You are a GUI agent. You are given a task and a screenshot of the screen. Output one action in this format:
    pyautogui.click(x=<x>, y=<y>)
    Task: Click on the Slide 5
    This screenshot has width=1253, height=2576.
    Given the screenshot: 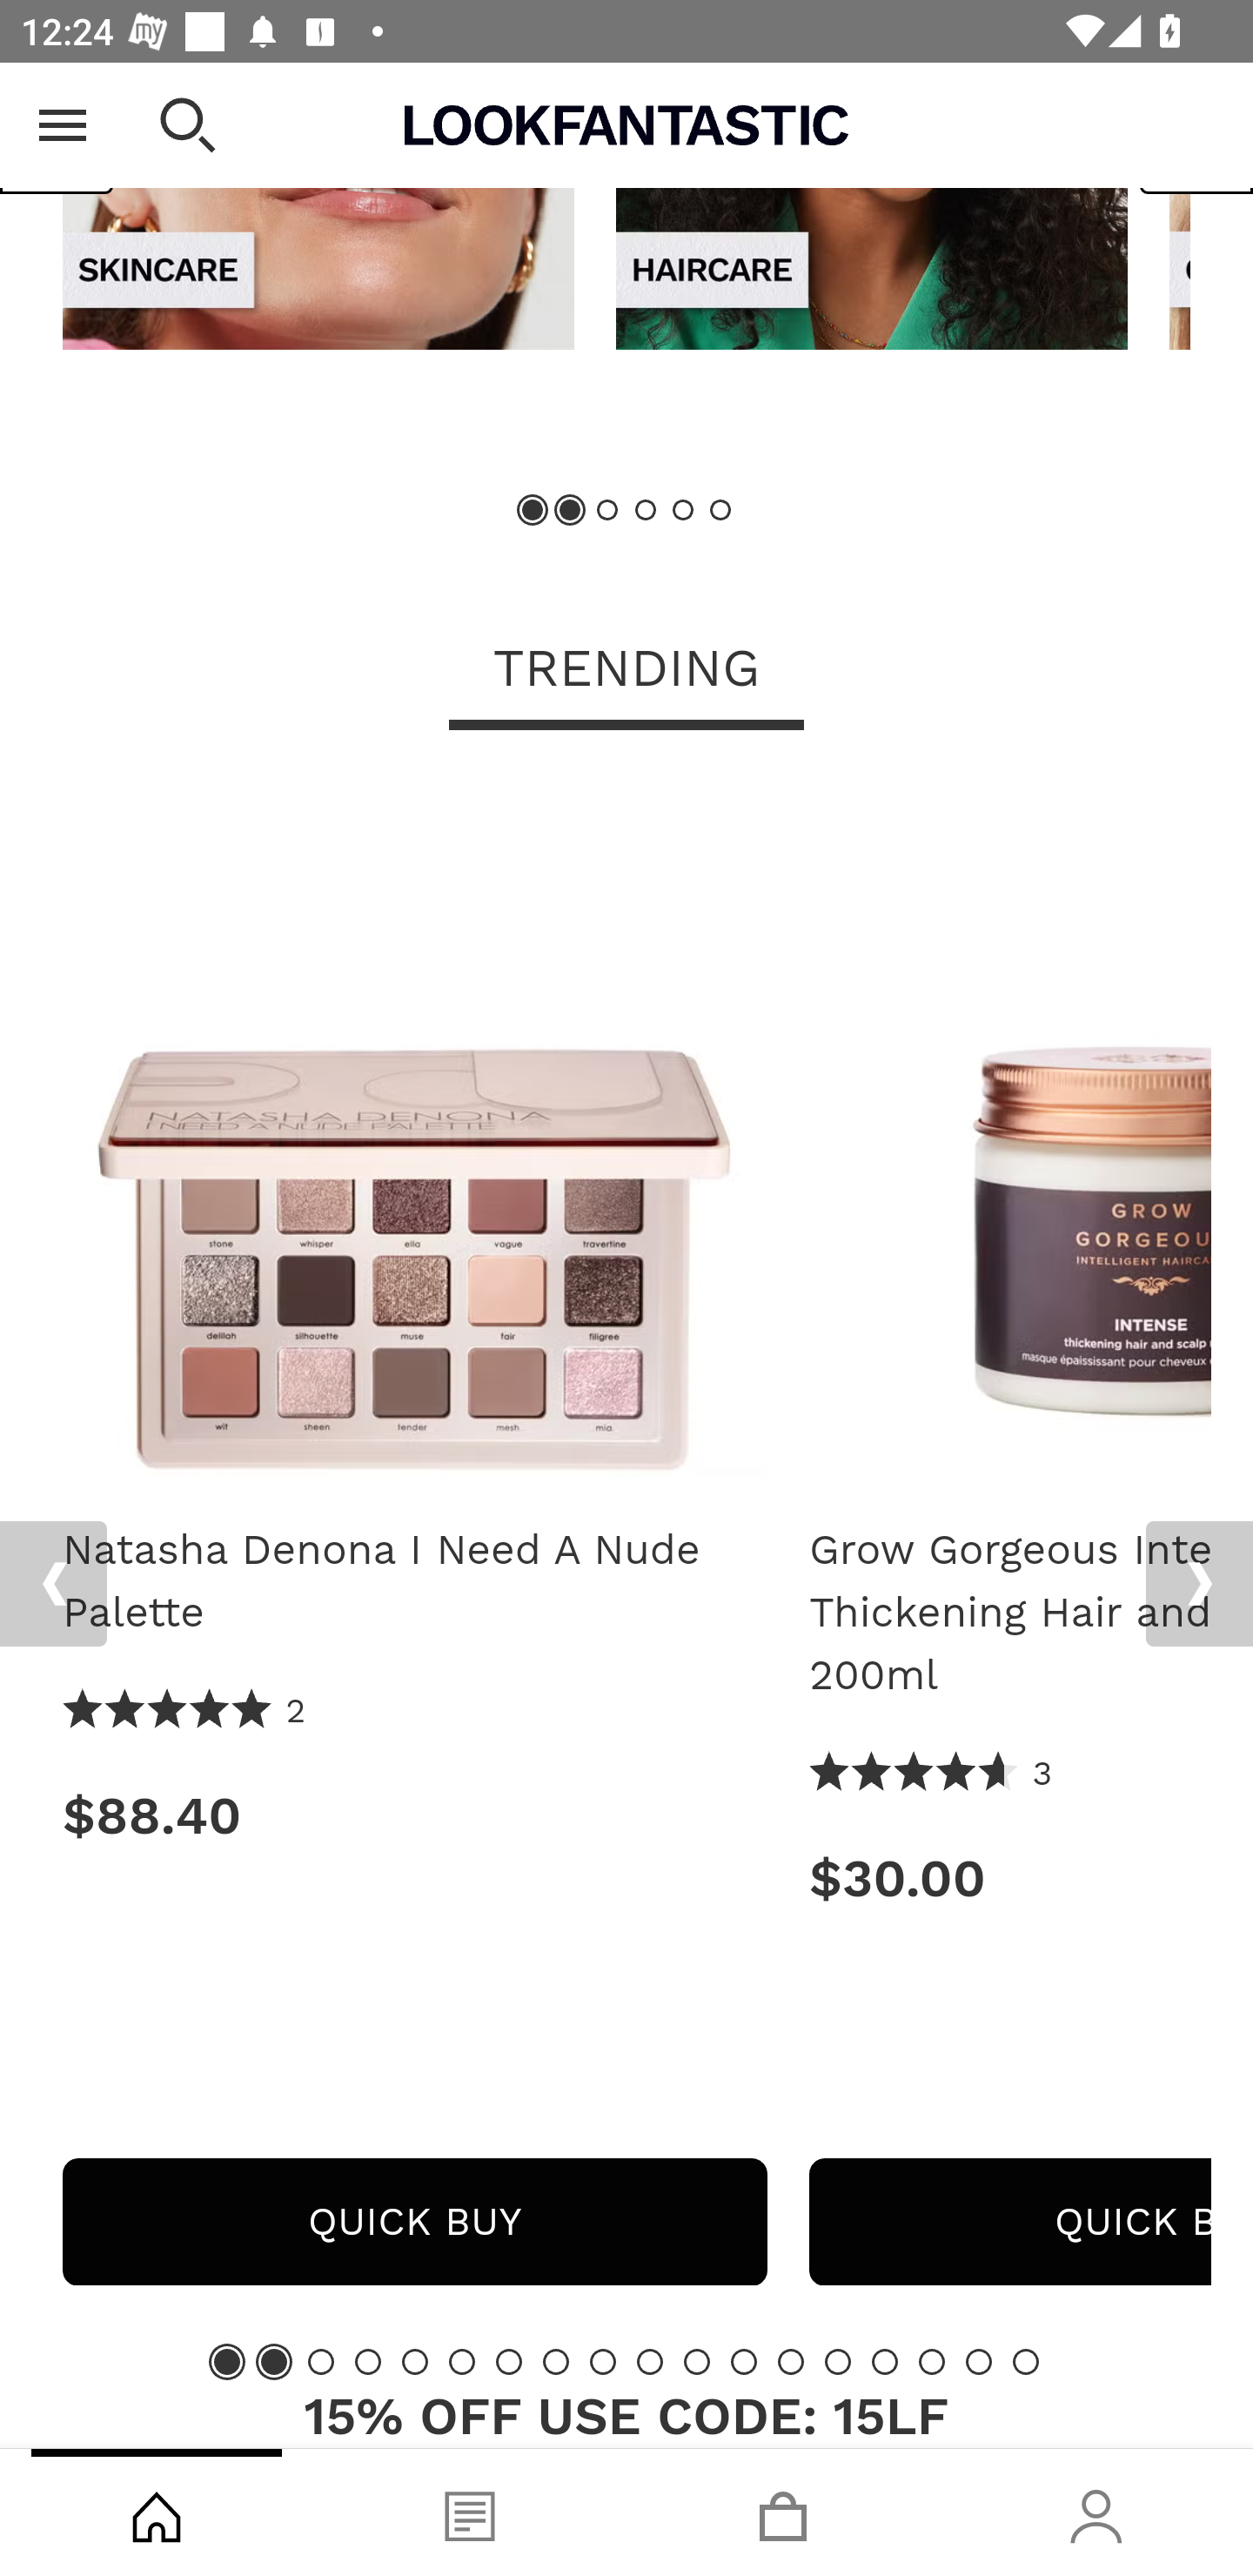 What is the action you would take?
    pyautogui.click(x=415, y=2360)
    